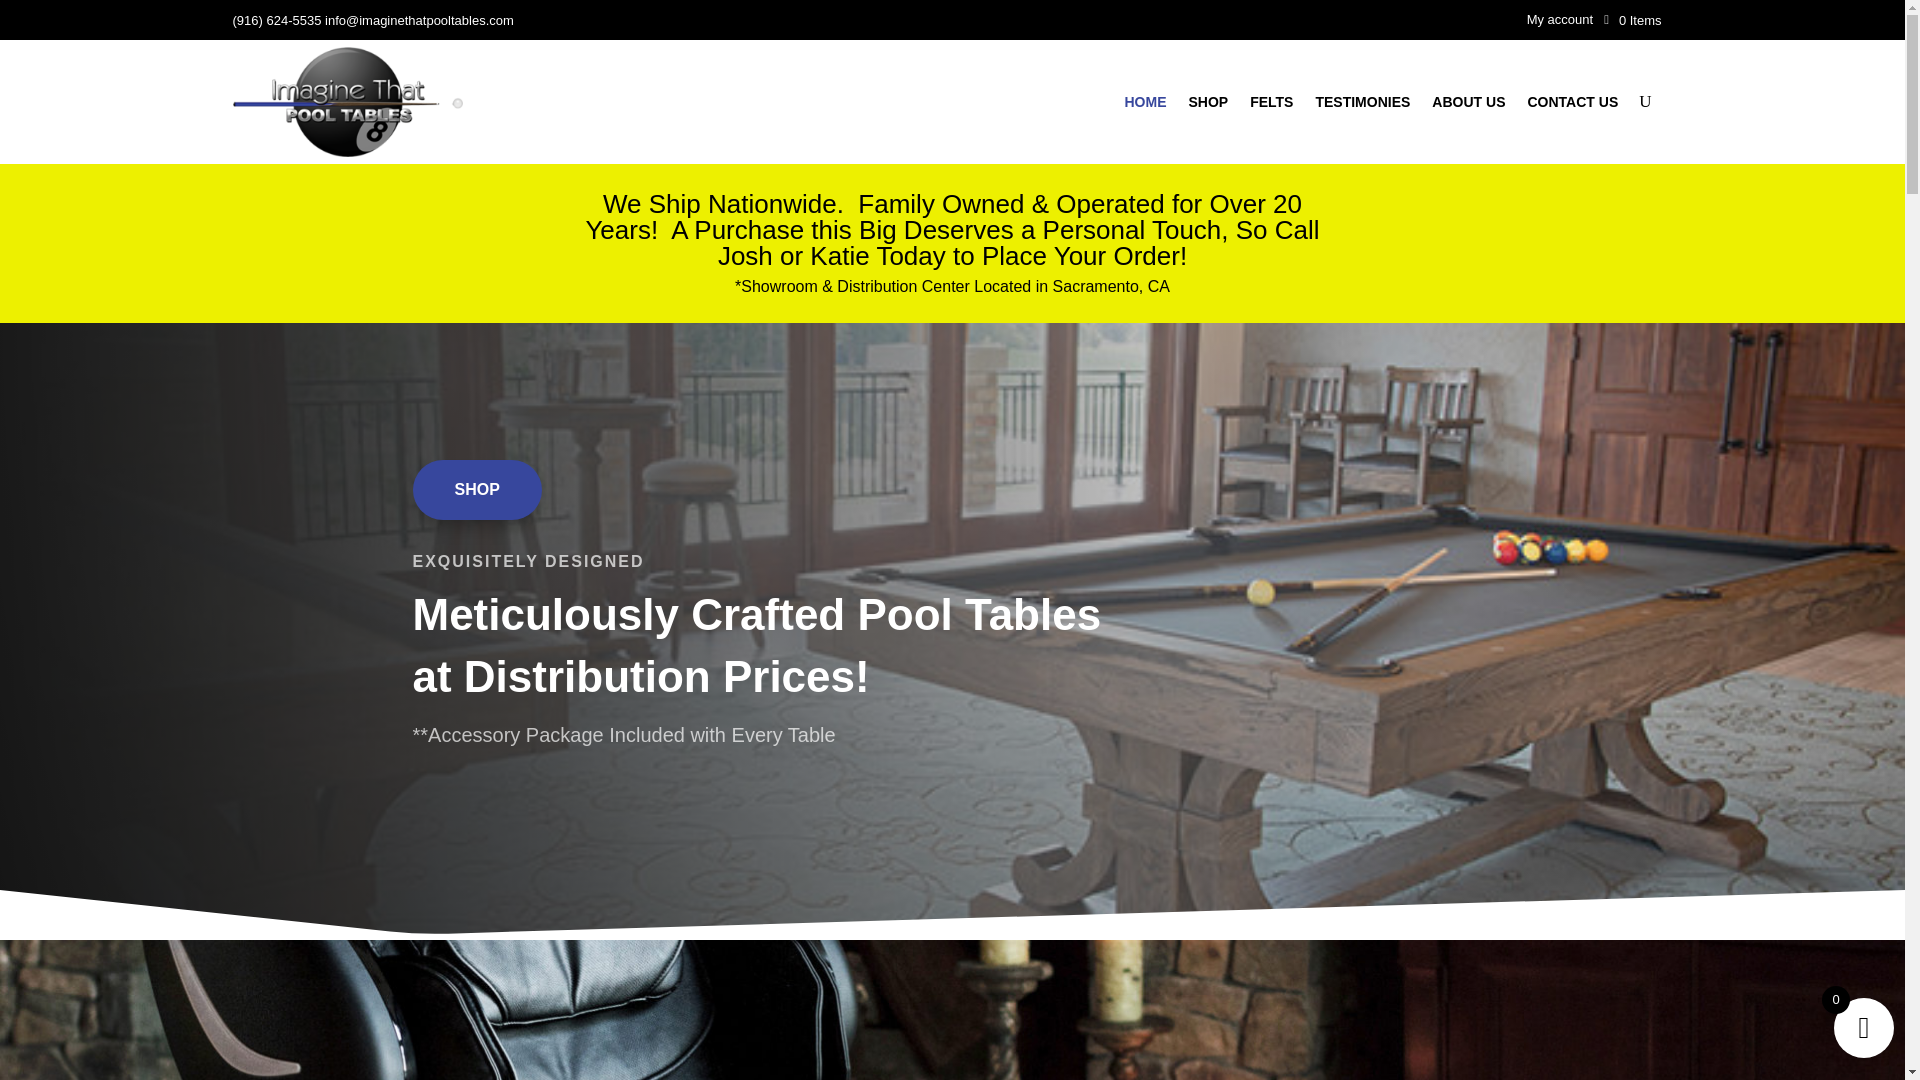  I want to click on SHOP, so click(476, 490).